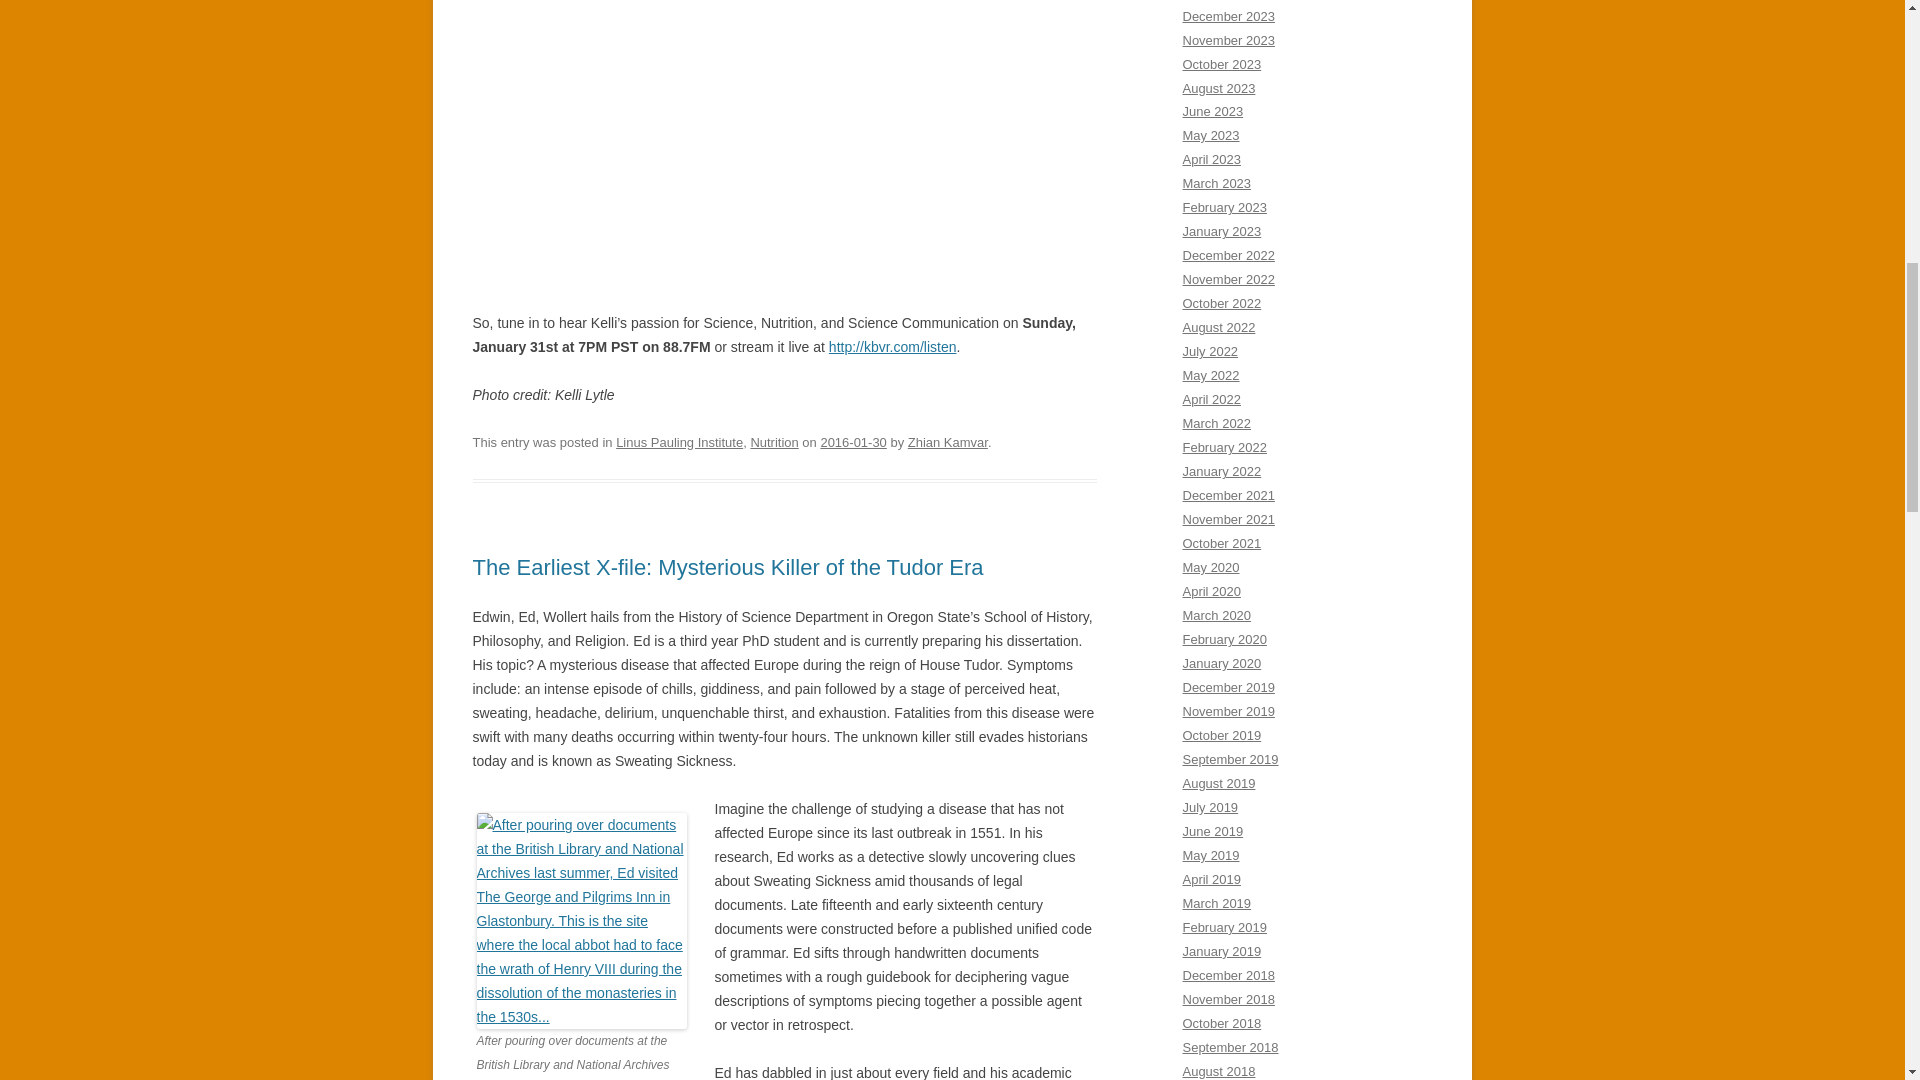  I want to click on Linus Pauling Institute, so click(680, 442).